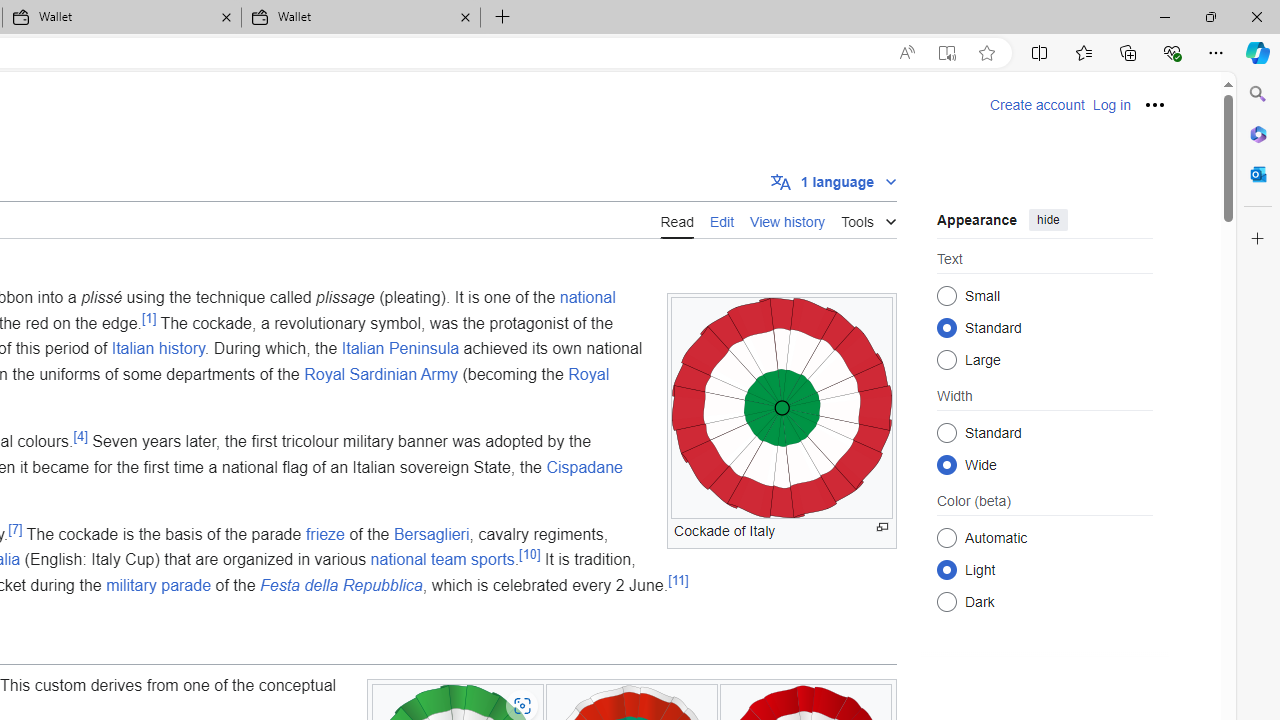 Image resolution: width=1280 pixels, height=720 pixels. I want to click on Italian history, so click(158, 348).